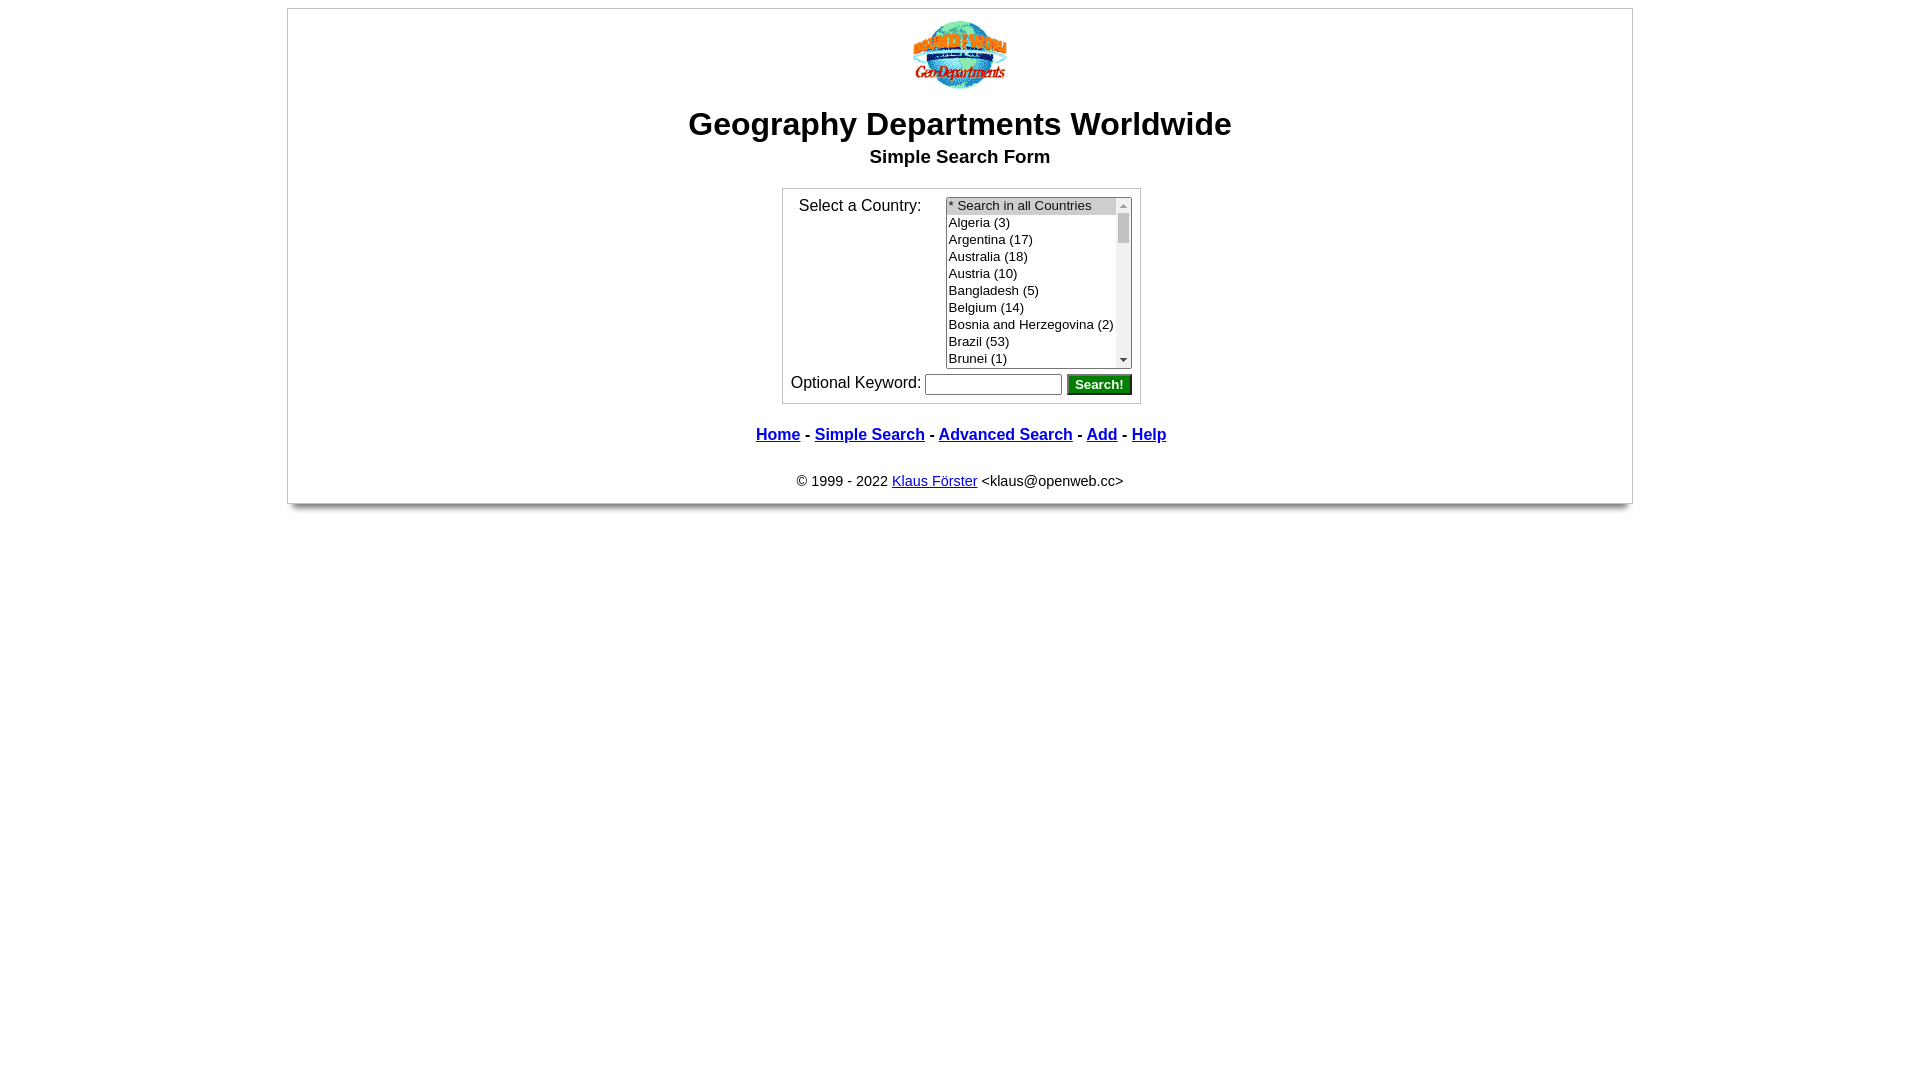  What do you see at coordinates (1100, 384) in the screenshot?
I see `Search!` at bounding box center [1100, 384].